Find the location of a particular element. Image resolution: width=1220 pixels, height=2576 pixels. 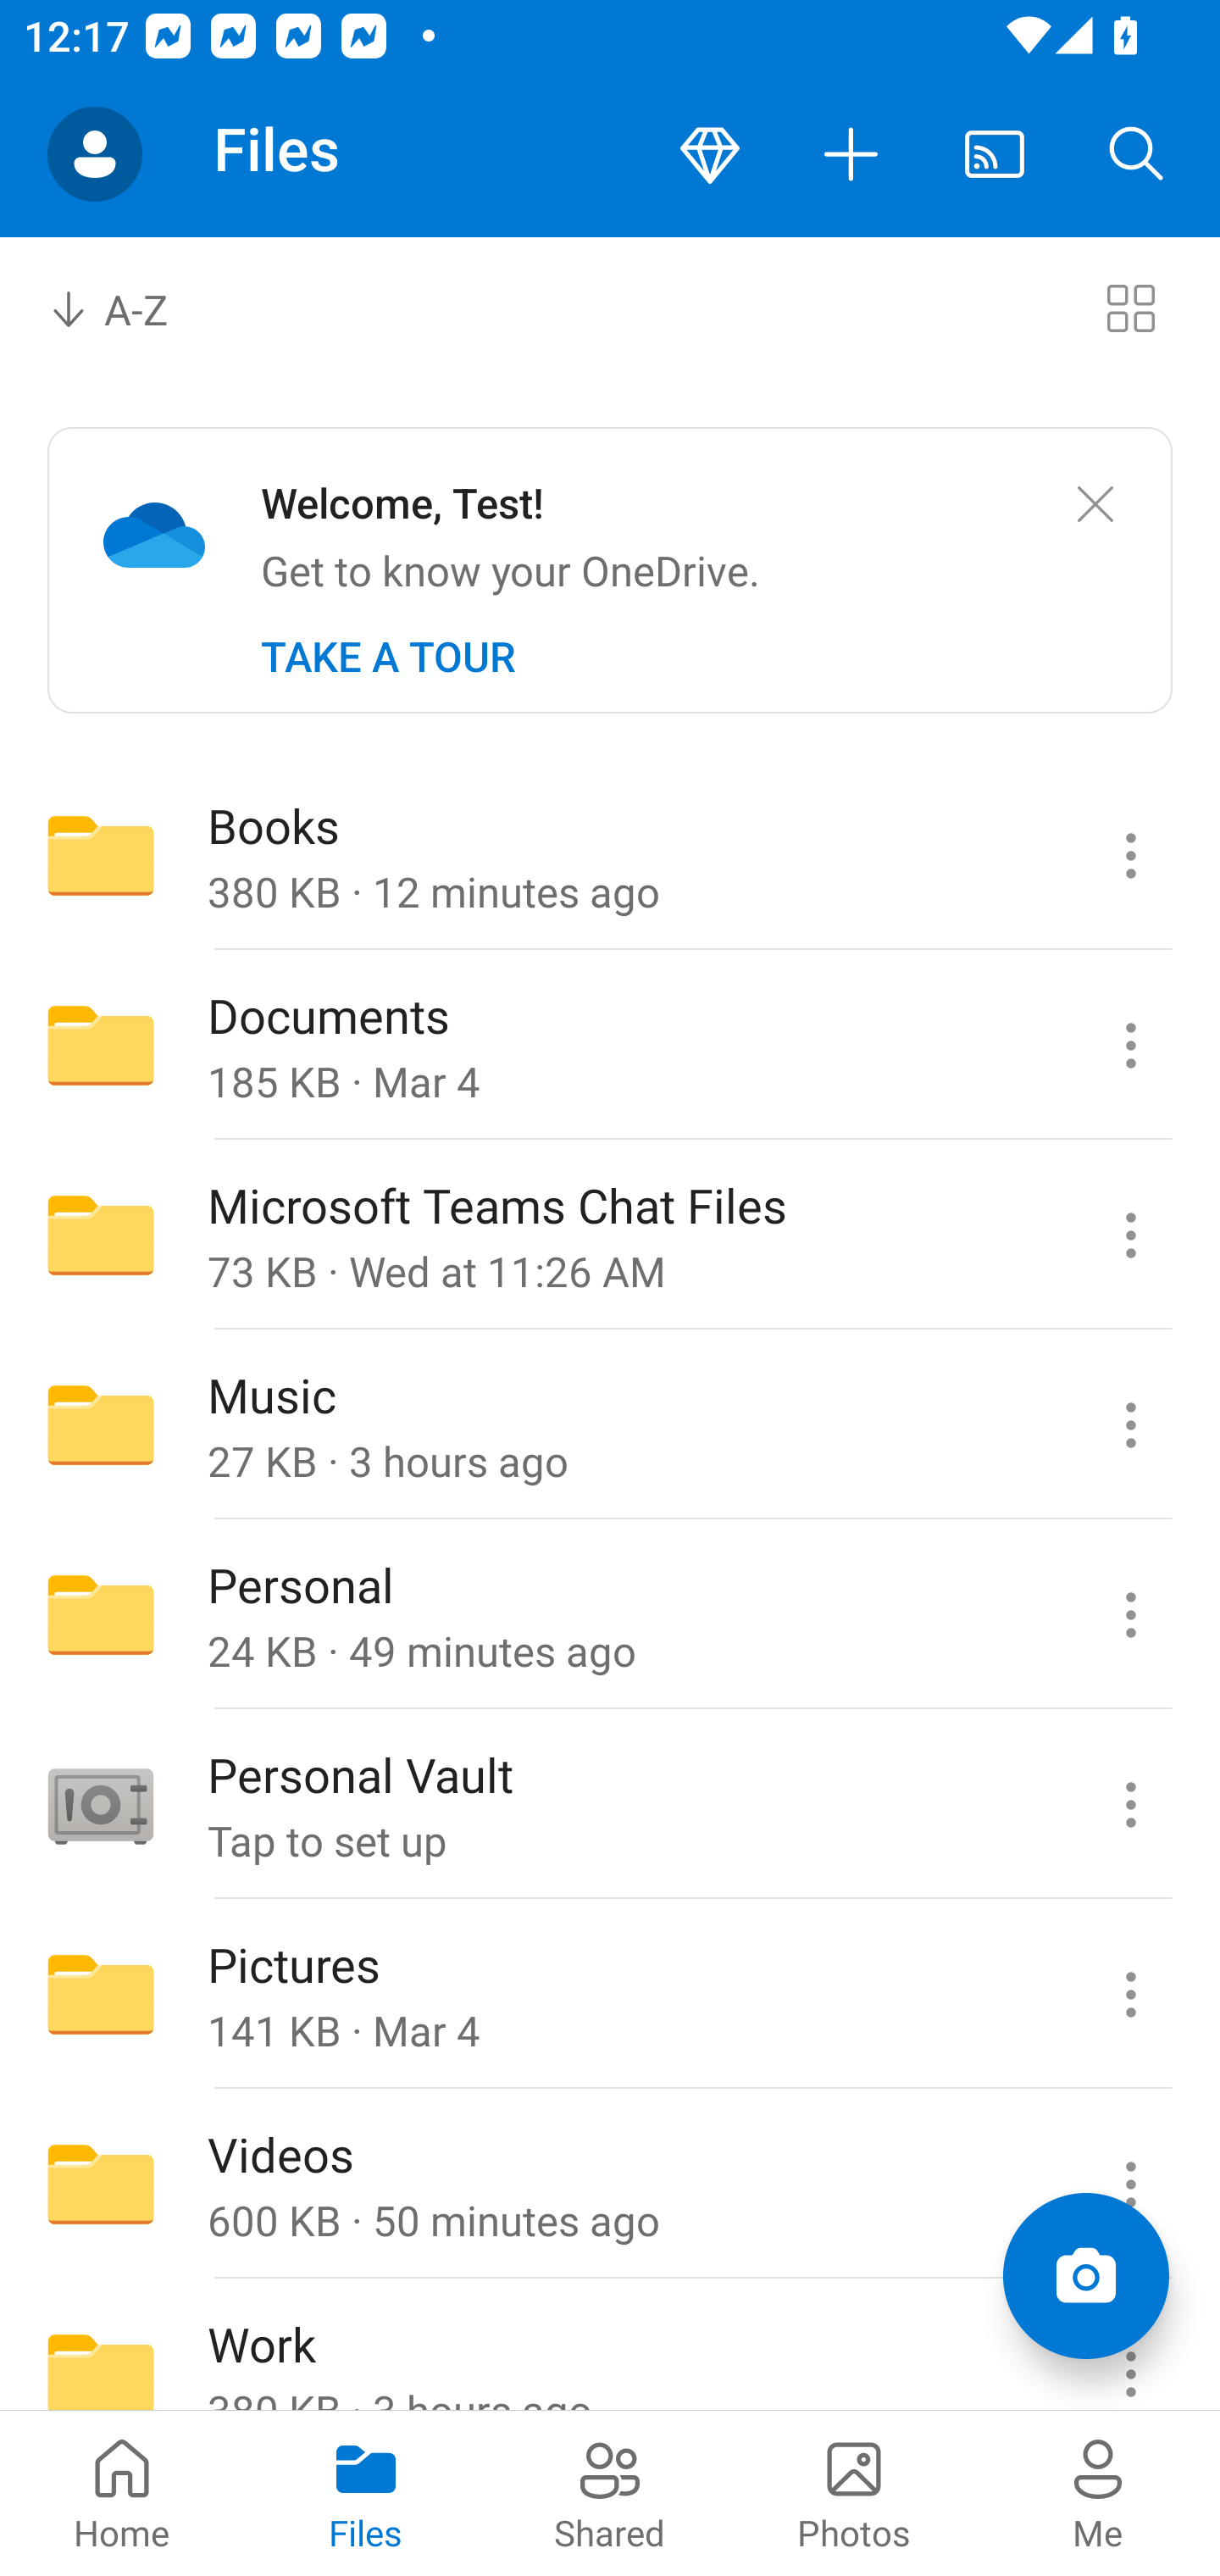

Cast. Disconnected is located at coordinates (995, 154).